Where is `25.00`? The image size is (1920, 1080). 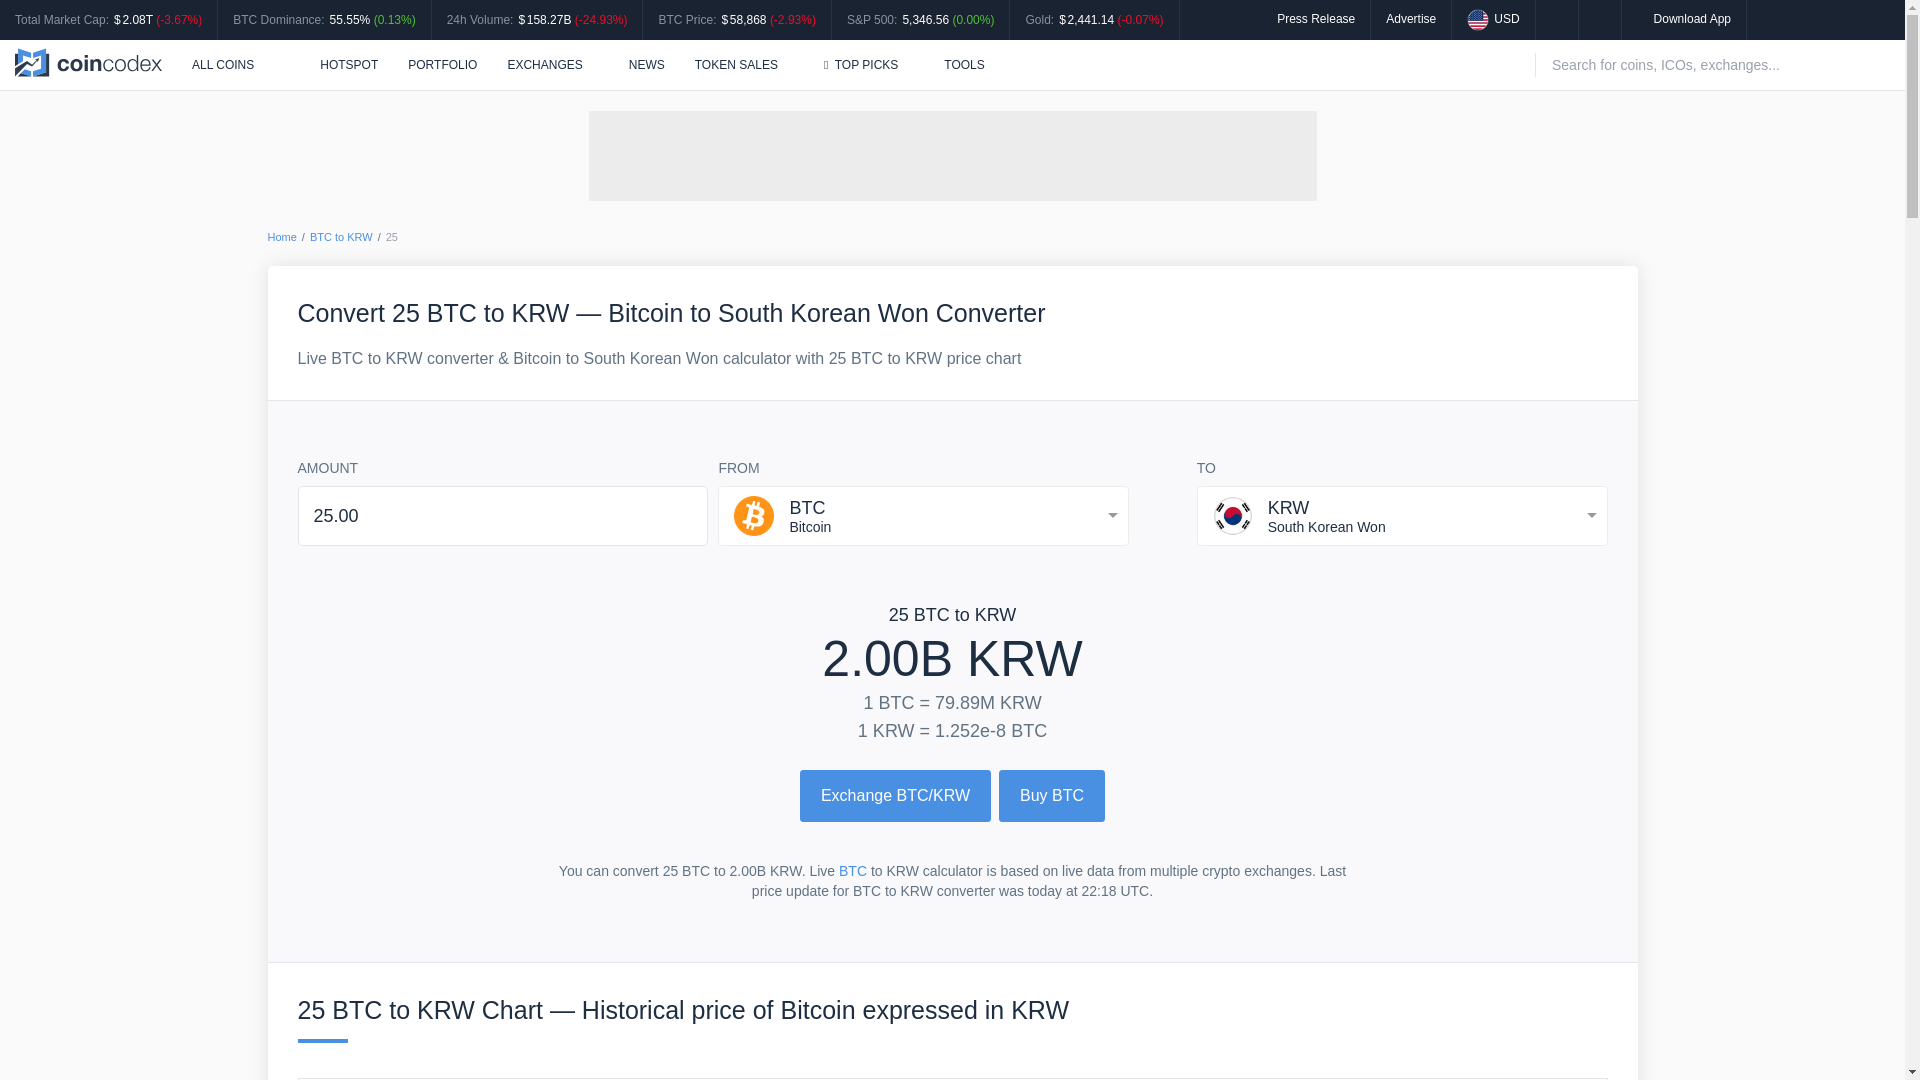
25.00 is located at coordinates (502, 516).